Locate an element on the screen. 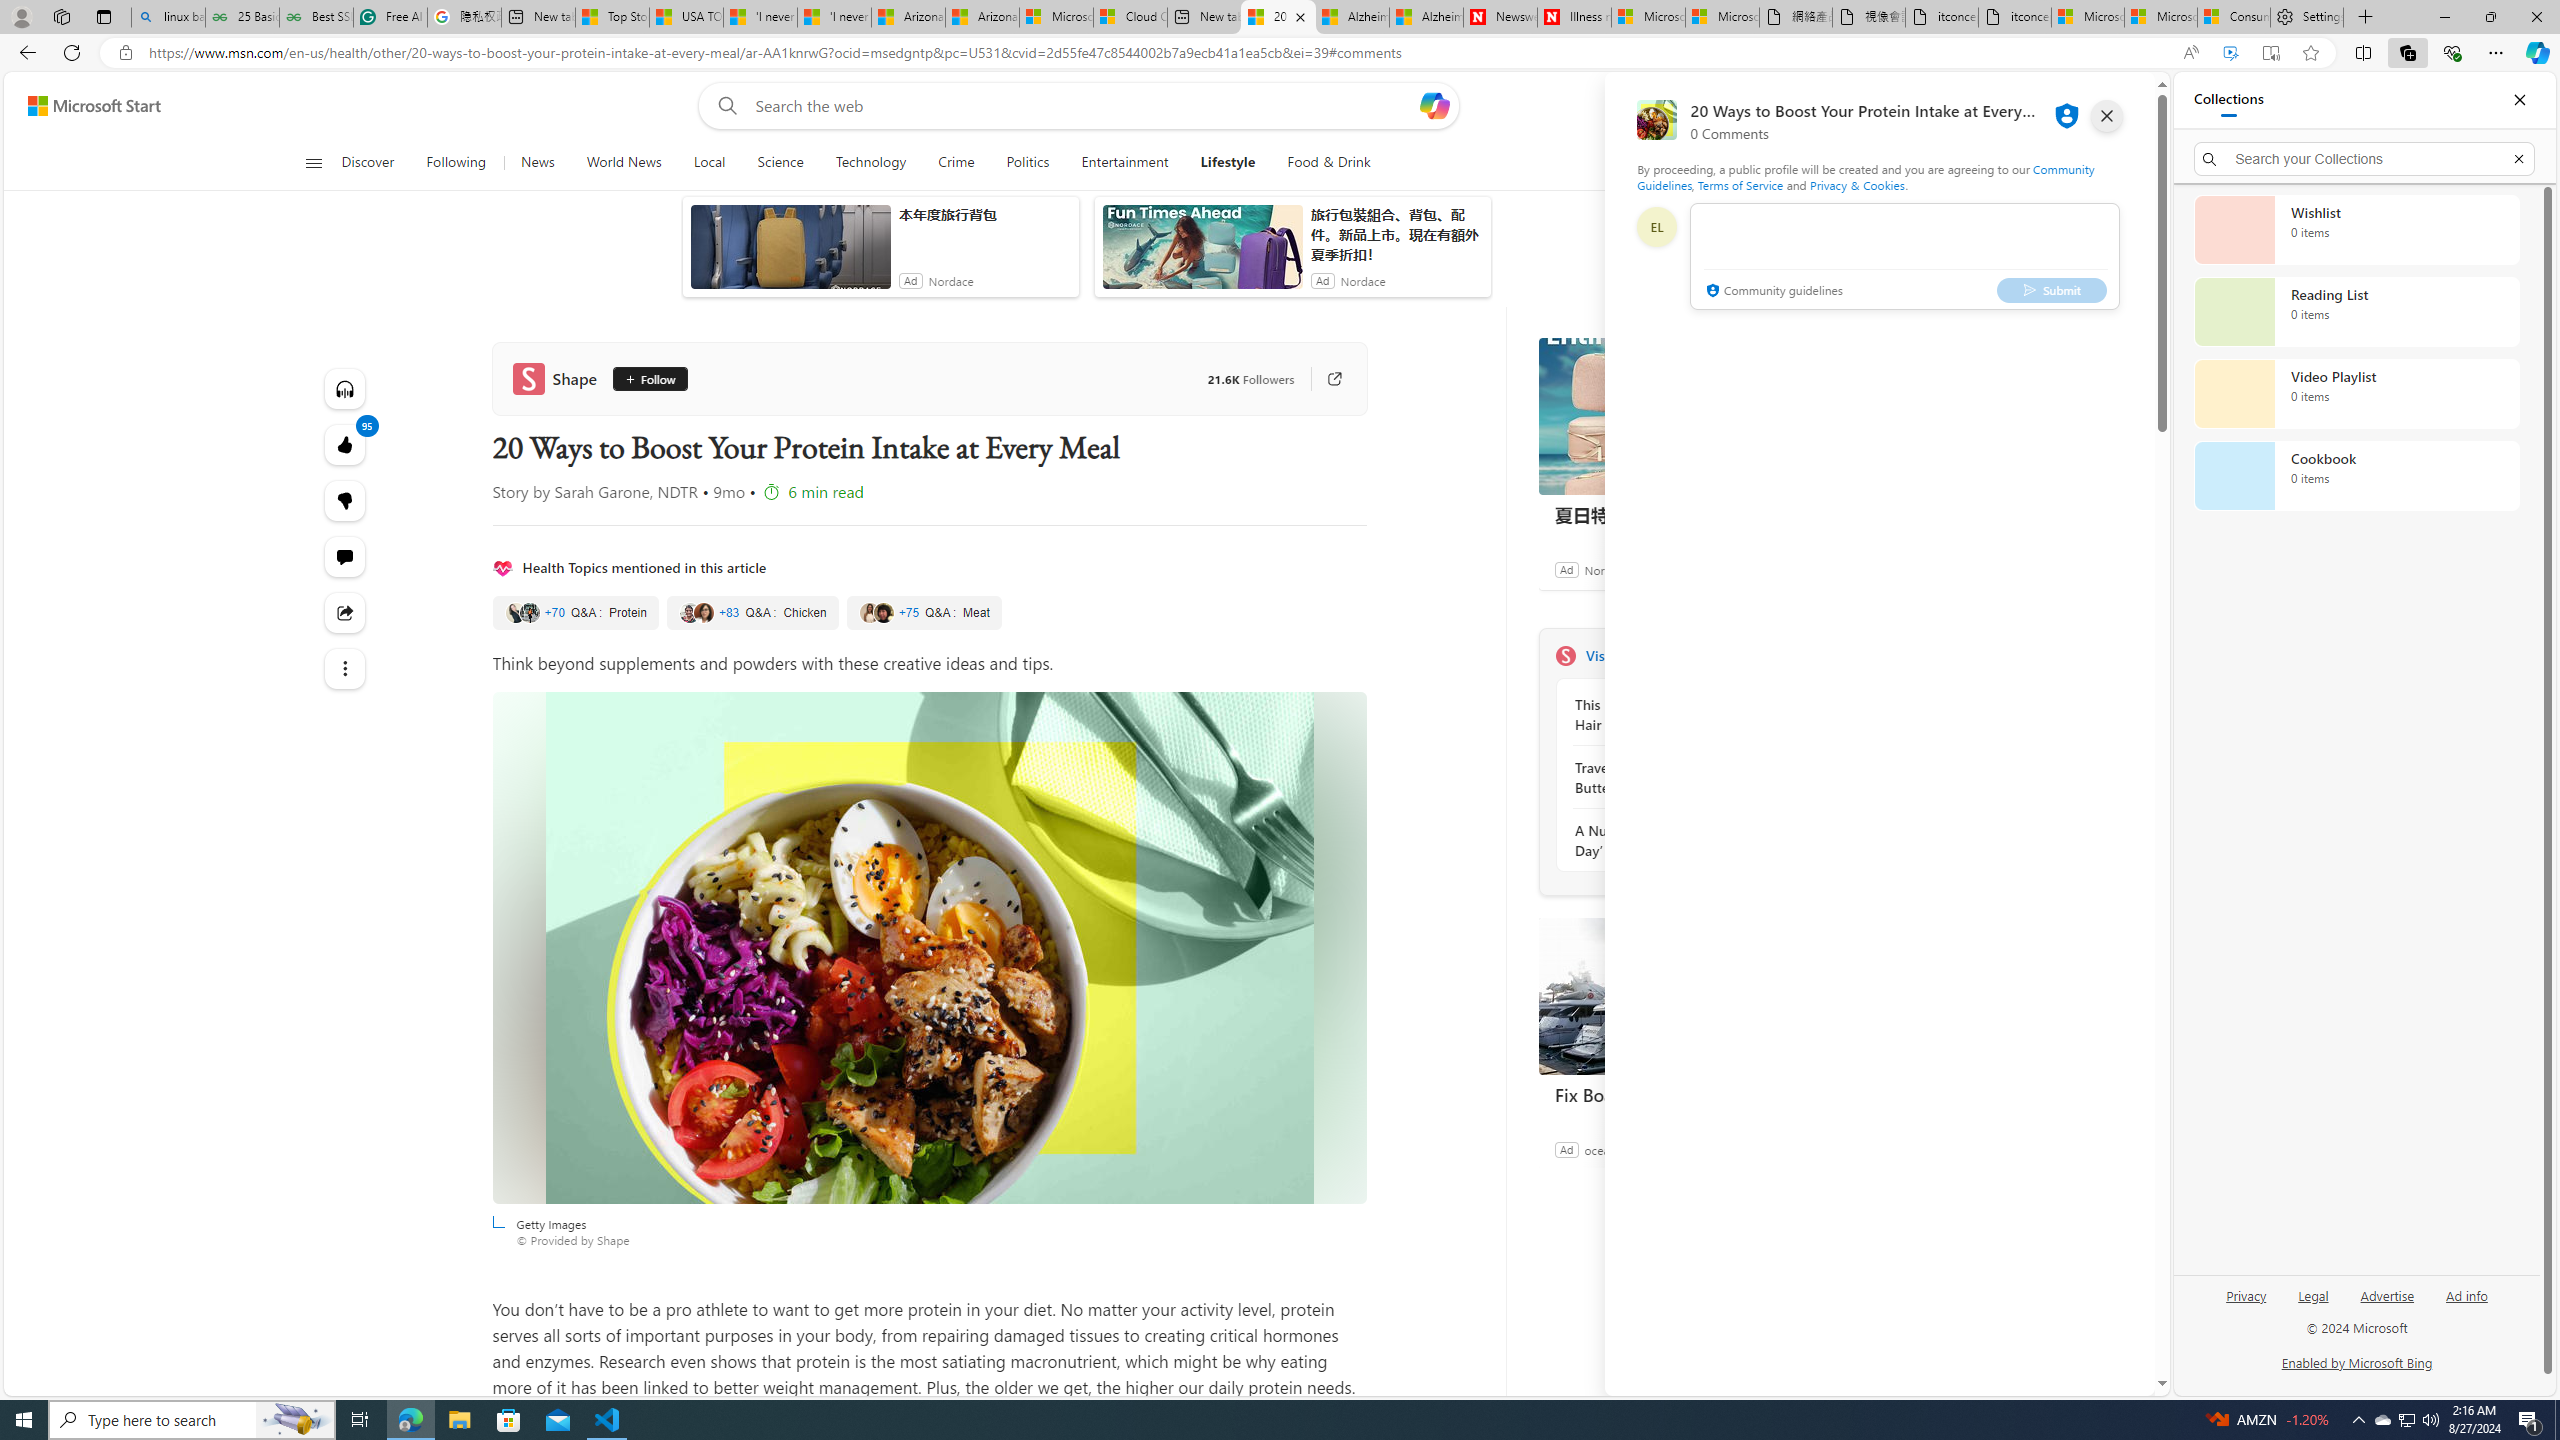  Cloud Computing Services | Microsoft Azure is located at coordinates (1130, 17).